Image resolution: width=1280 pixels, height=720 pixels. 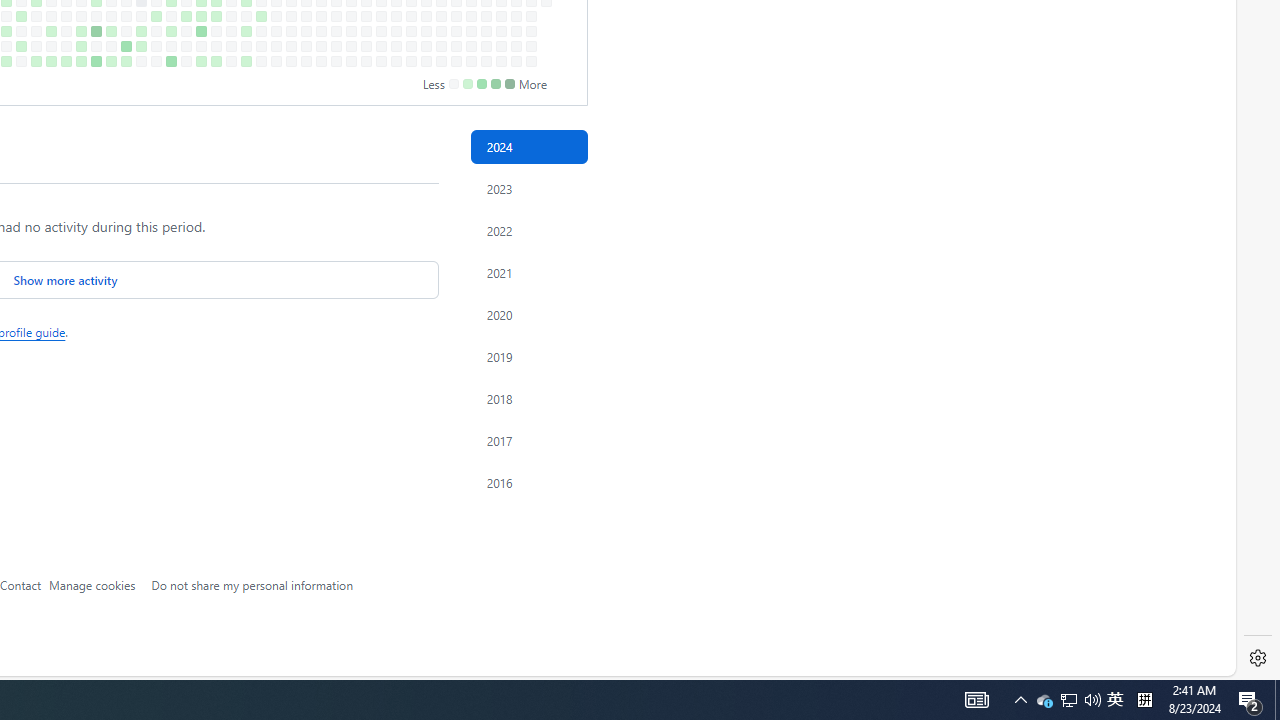 What do you see at coordinates (246, 61) in the screenshot?
I see `1 contribution on August 17th.` at bounding box center [246, 61].